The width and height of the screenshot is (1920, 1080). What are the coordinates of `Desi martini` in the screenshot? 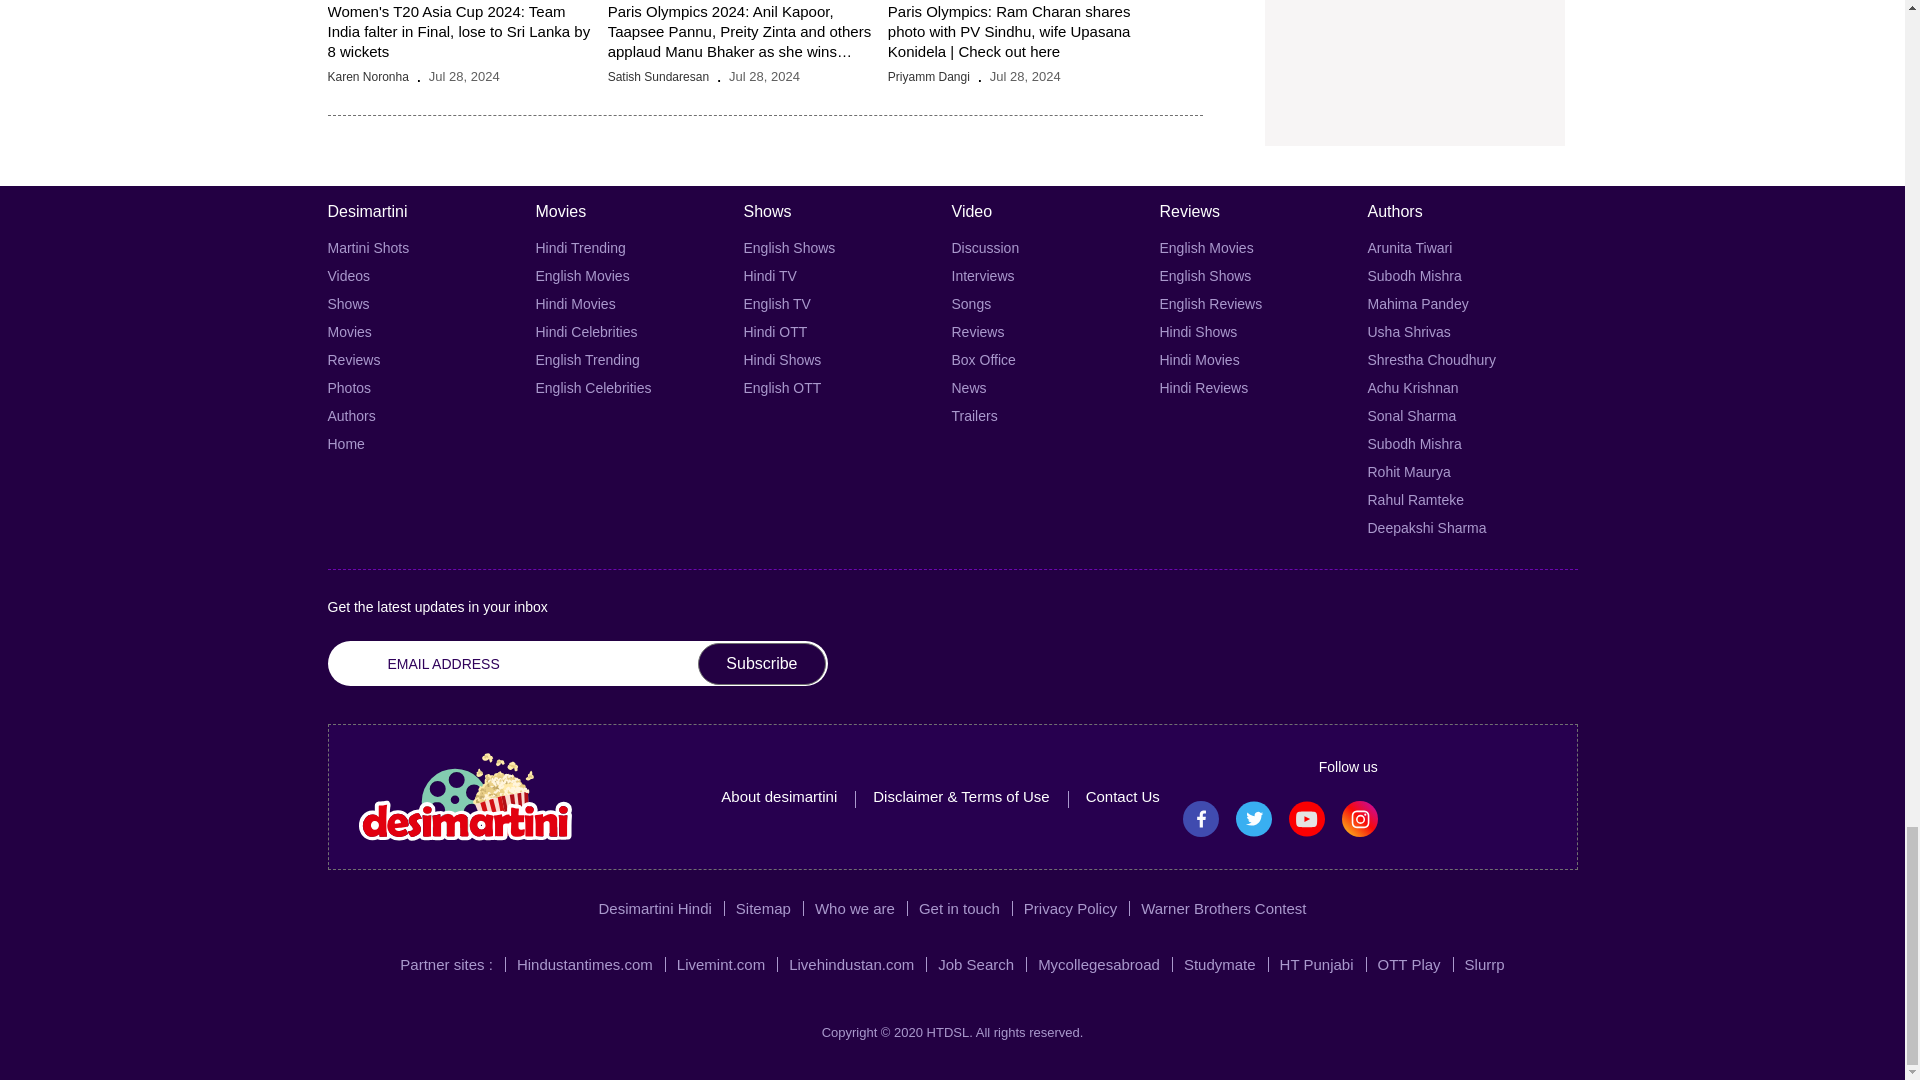 It's located at (464, 796).